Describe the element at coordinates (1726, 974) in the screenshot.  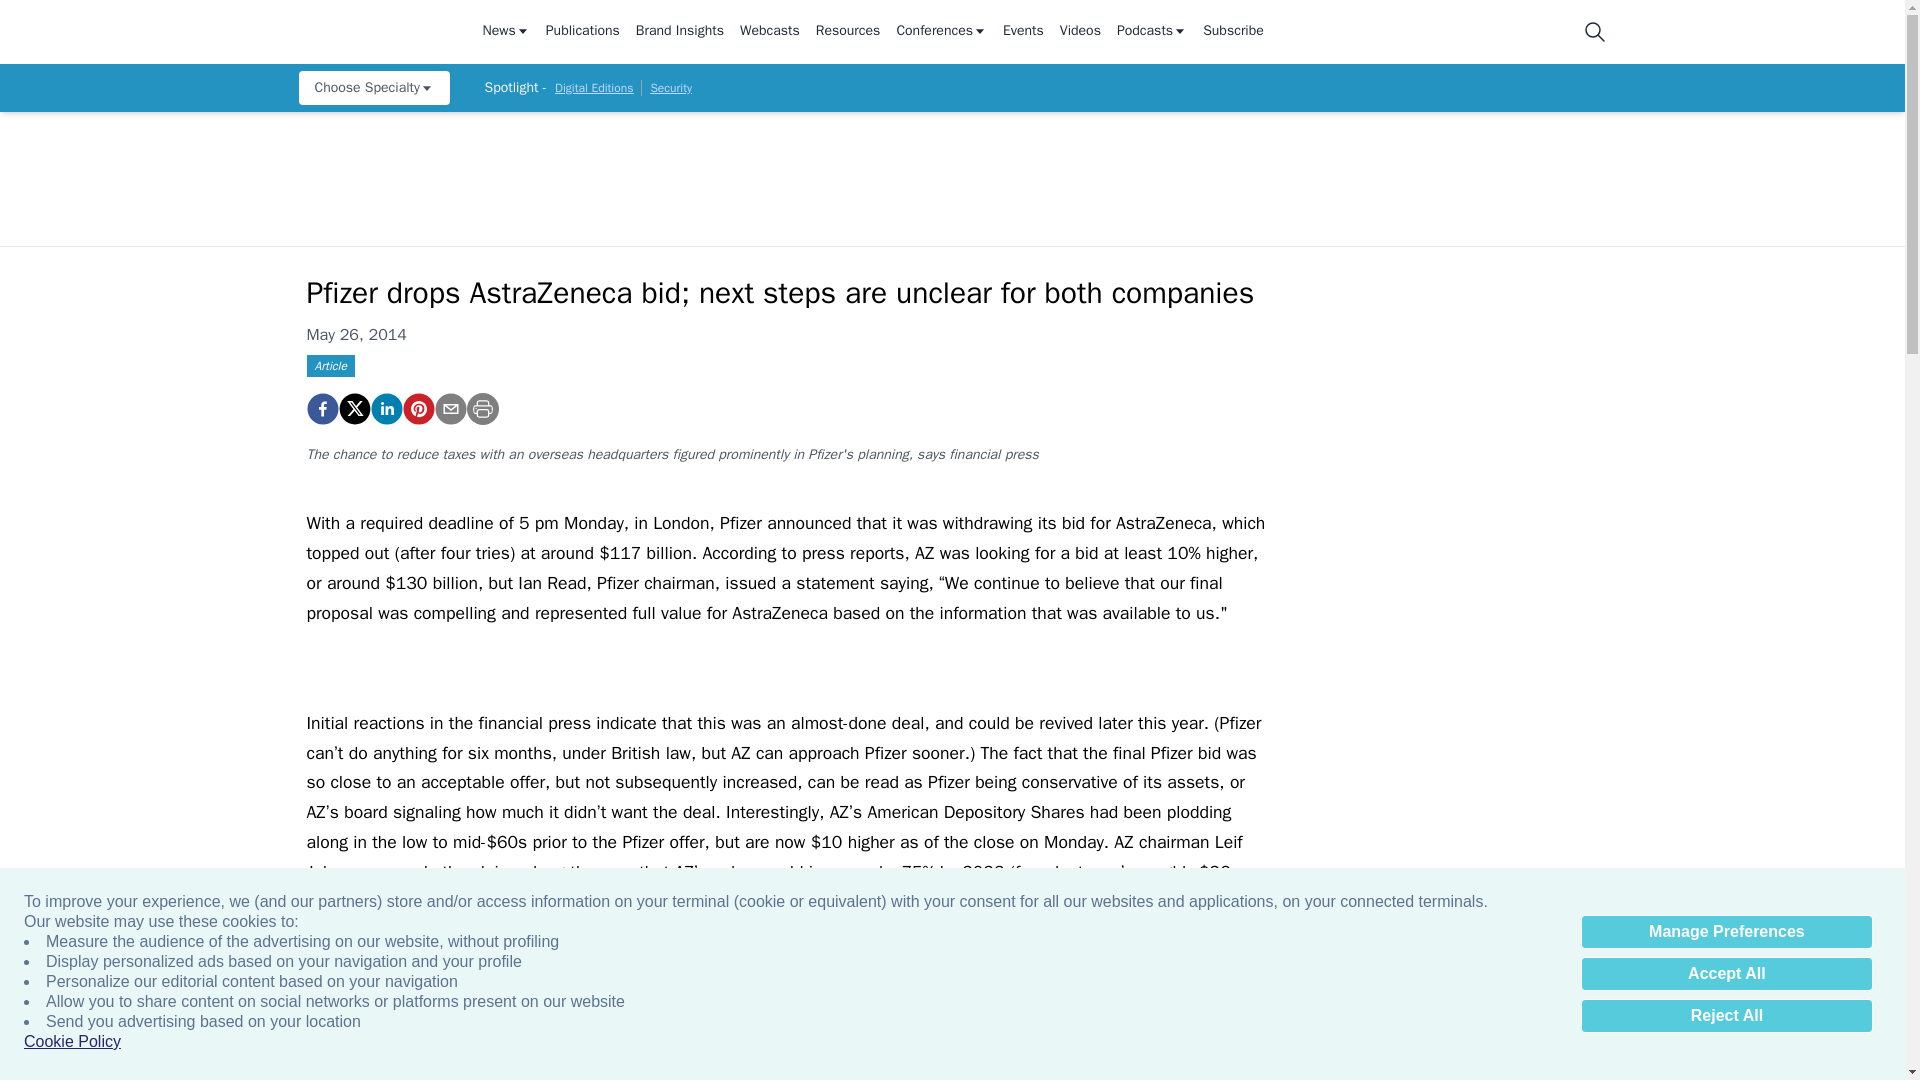
I see `Accept All` at that location.